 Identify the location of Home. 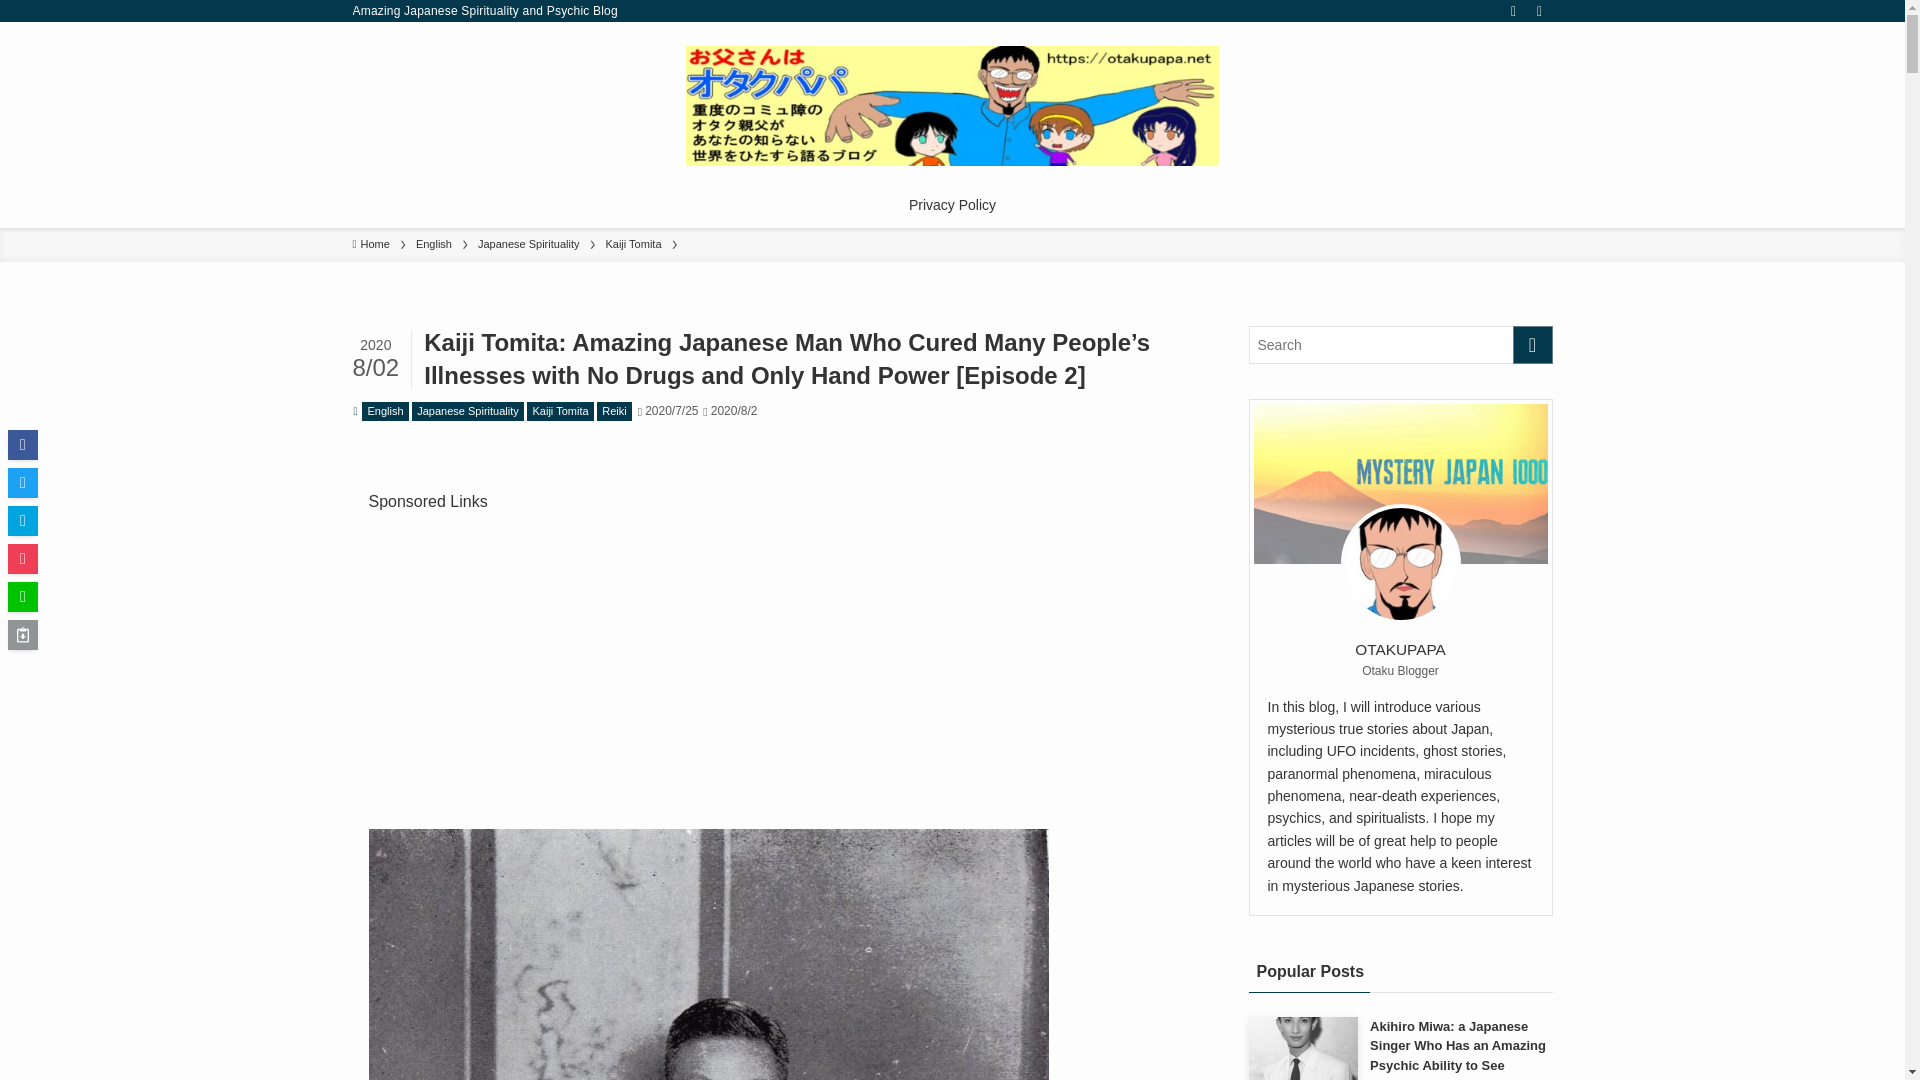
(370, 244).